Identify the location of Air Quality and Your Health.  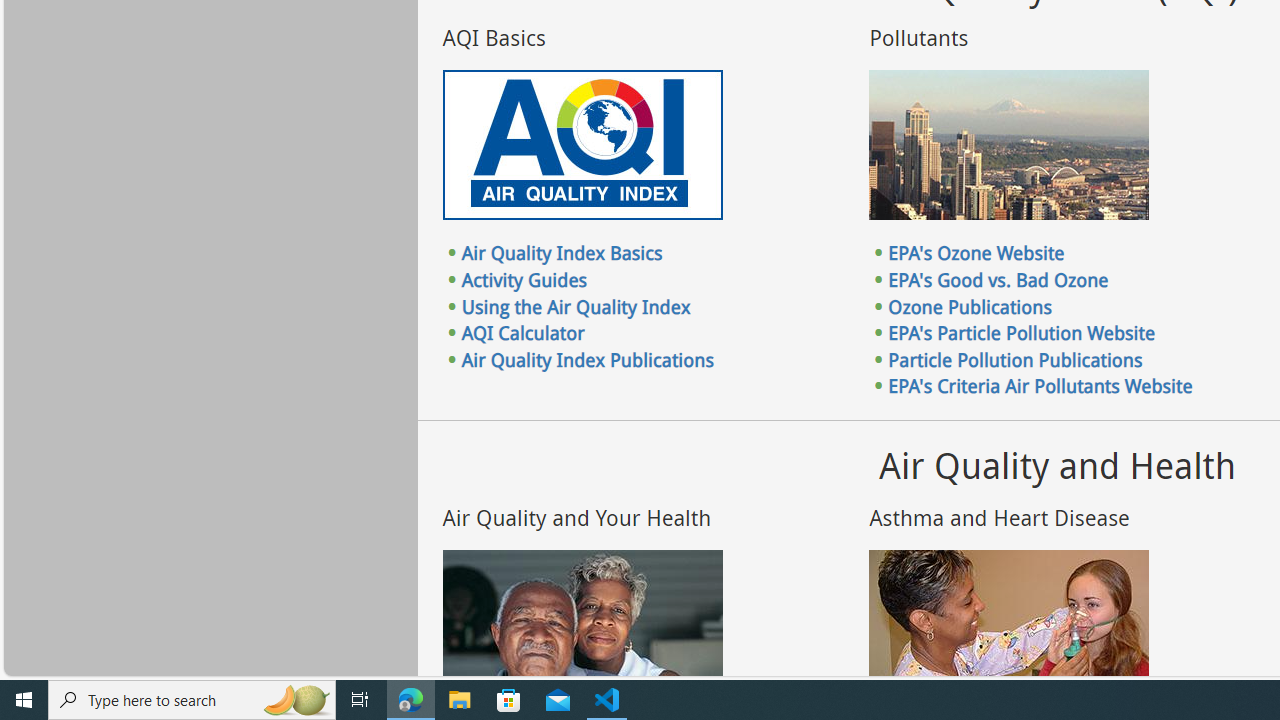
(582, 624).